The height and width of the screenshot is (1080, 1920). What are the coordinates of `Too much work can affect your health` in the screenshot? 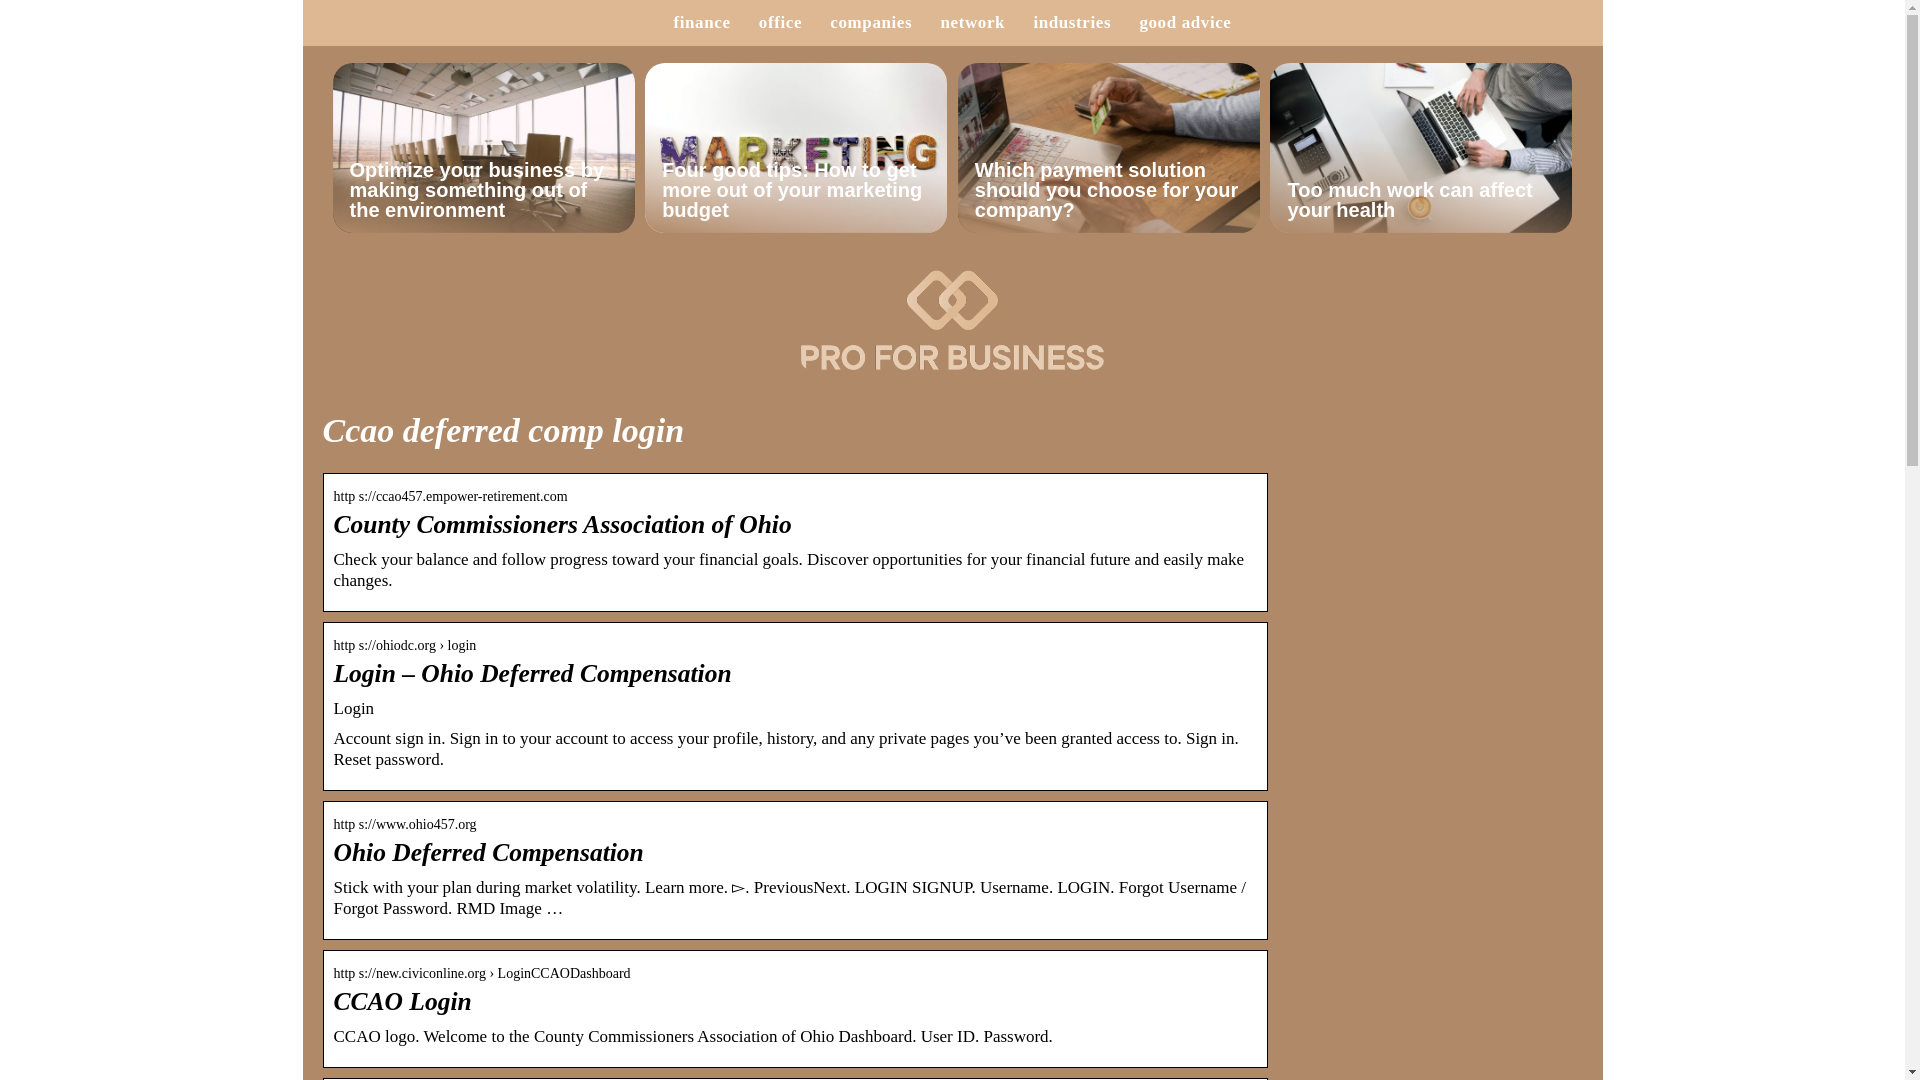 It's located at (1420, 148).